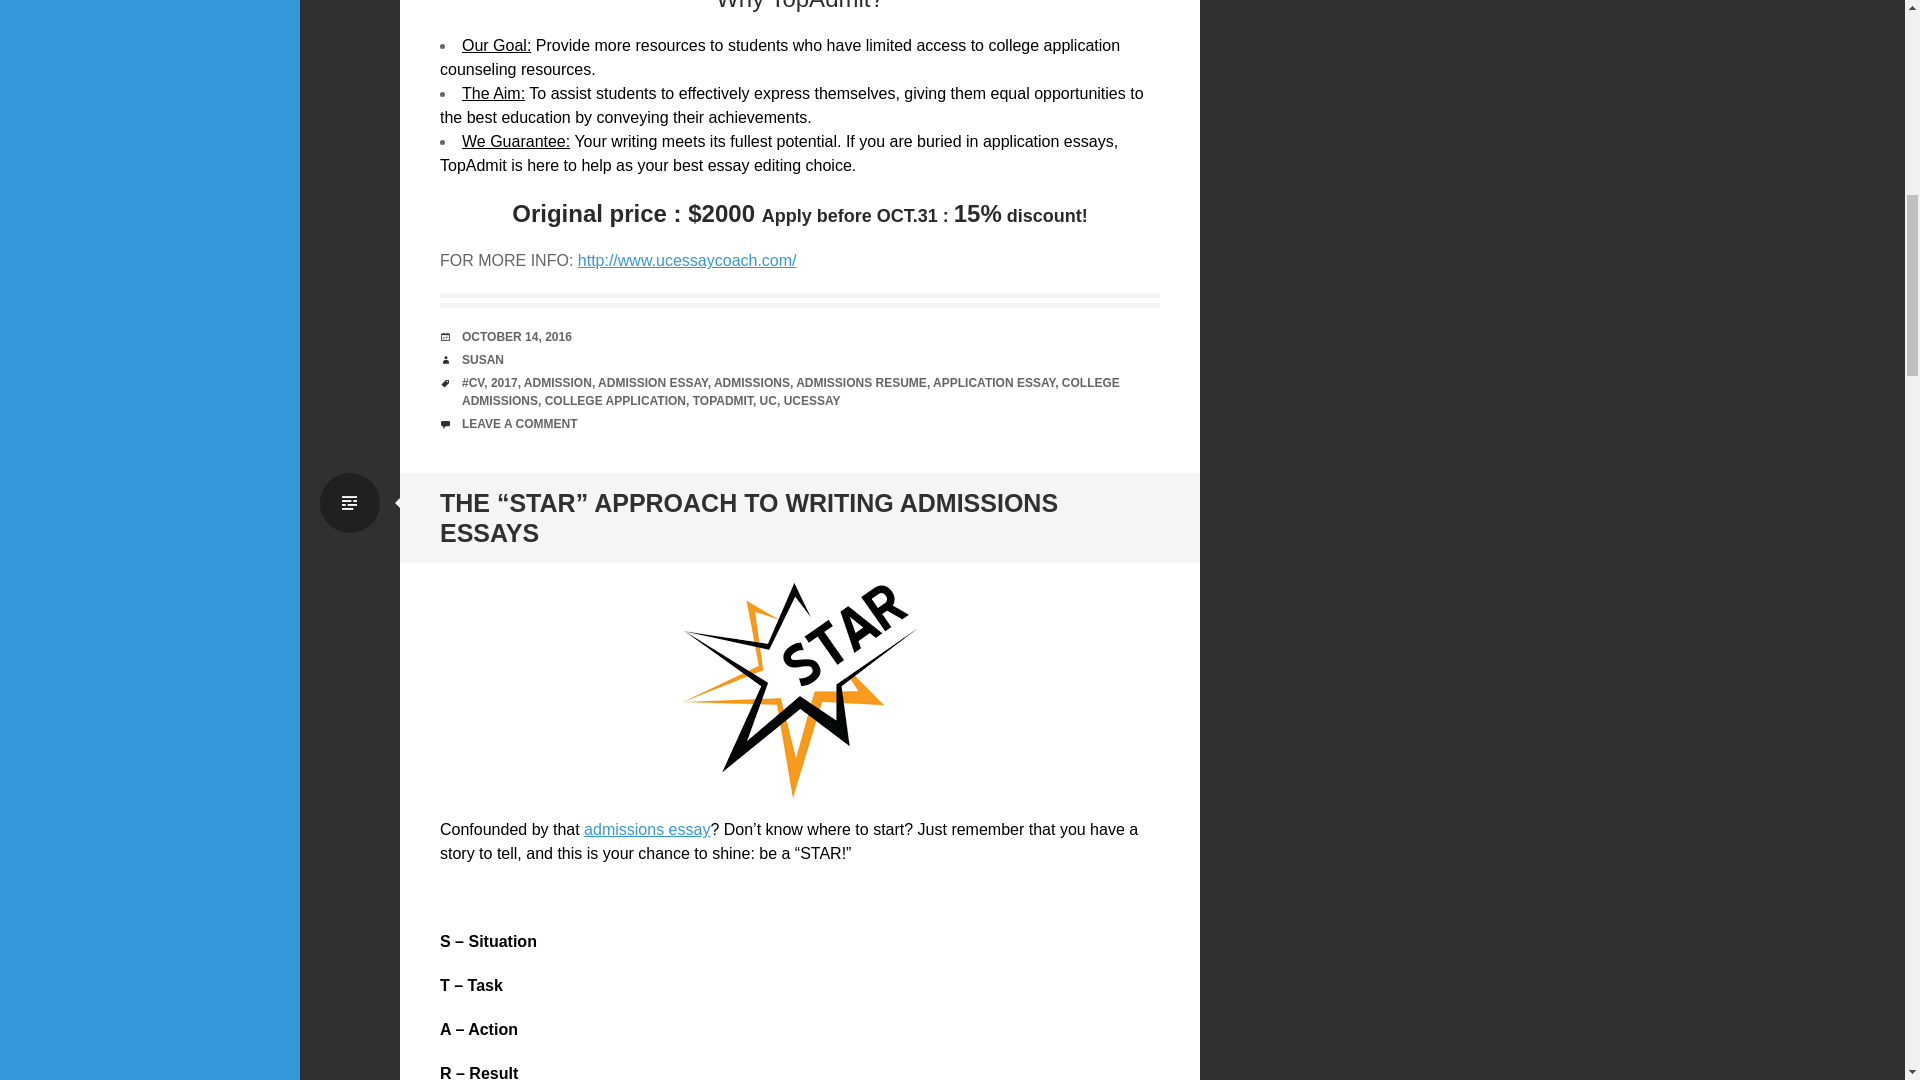 The height and width of the screenshot is (1080, 1920). What do you see at coordinates (752, 382) in the screenshot?
I see `ADMISSIONS` at bounding box center [752, 382].